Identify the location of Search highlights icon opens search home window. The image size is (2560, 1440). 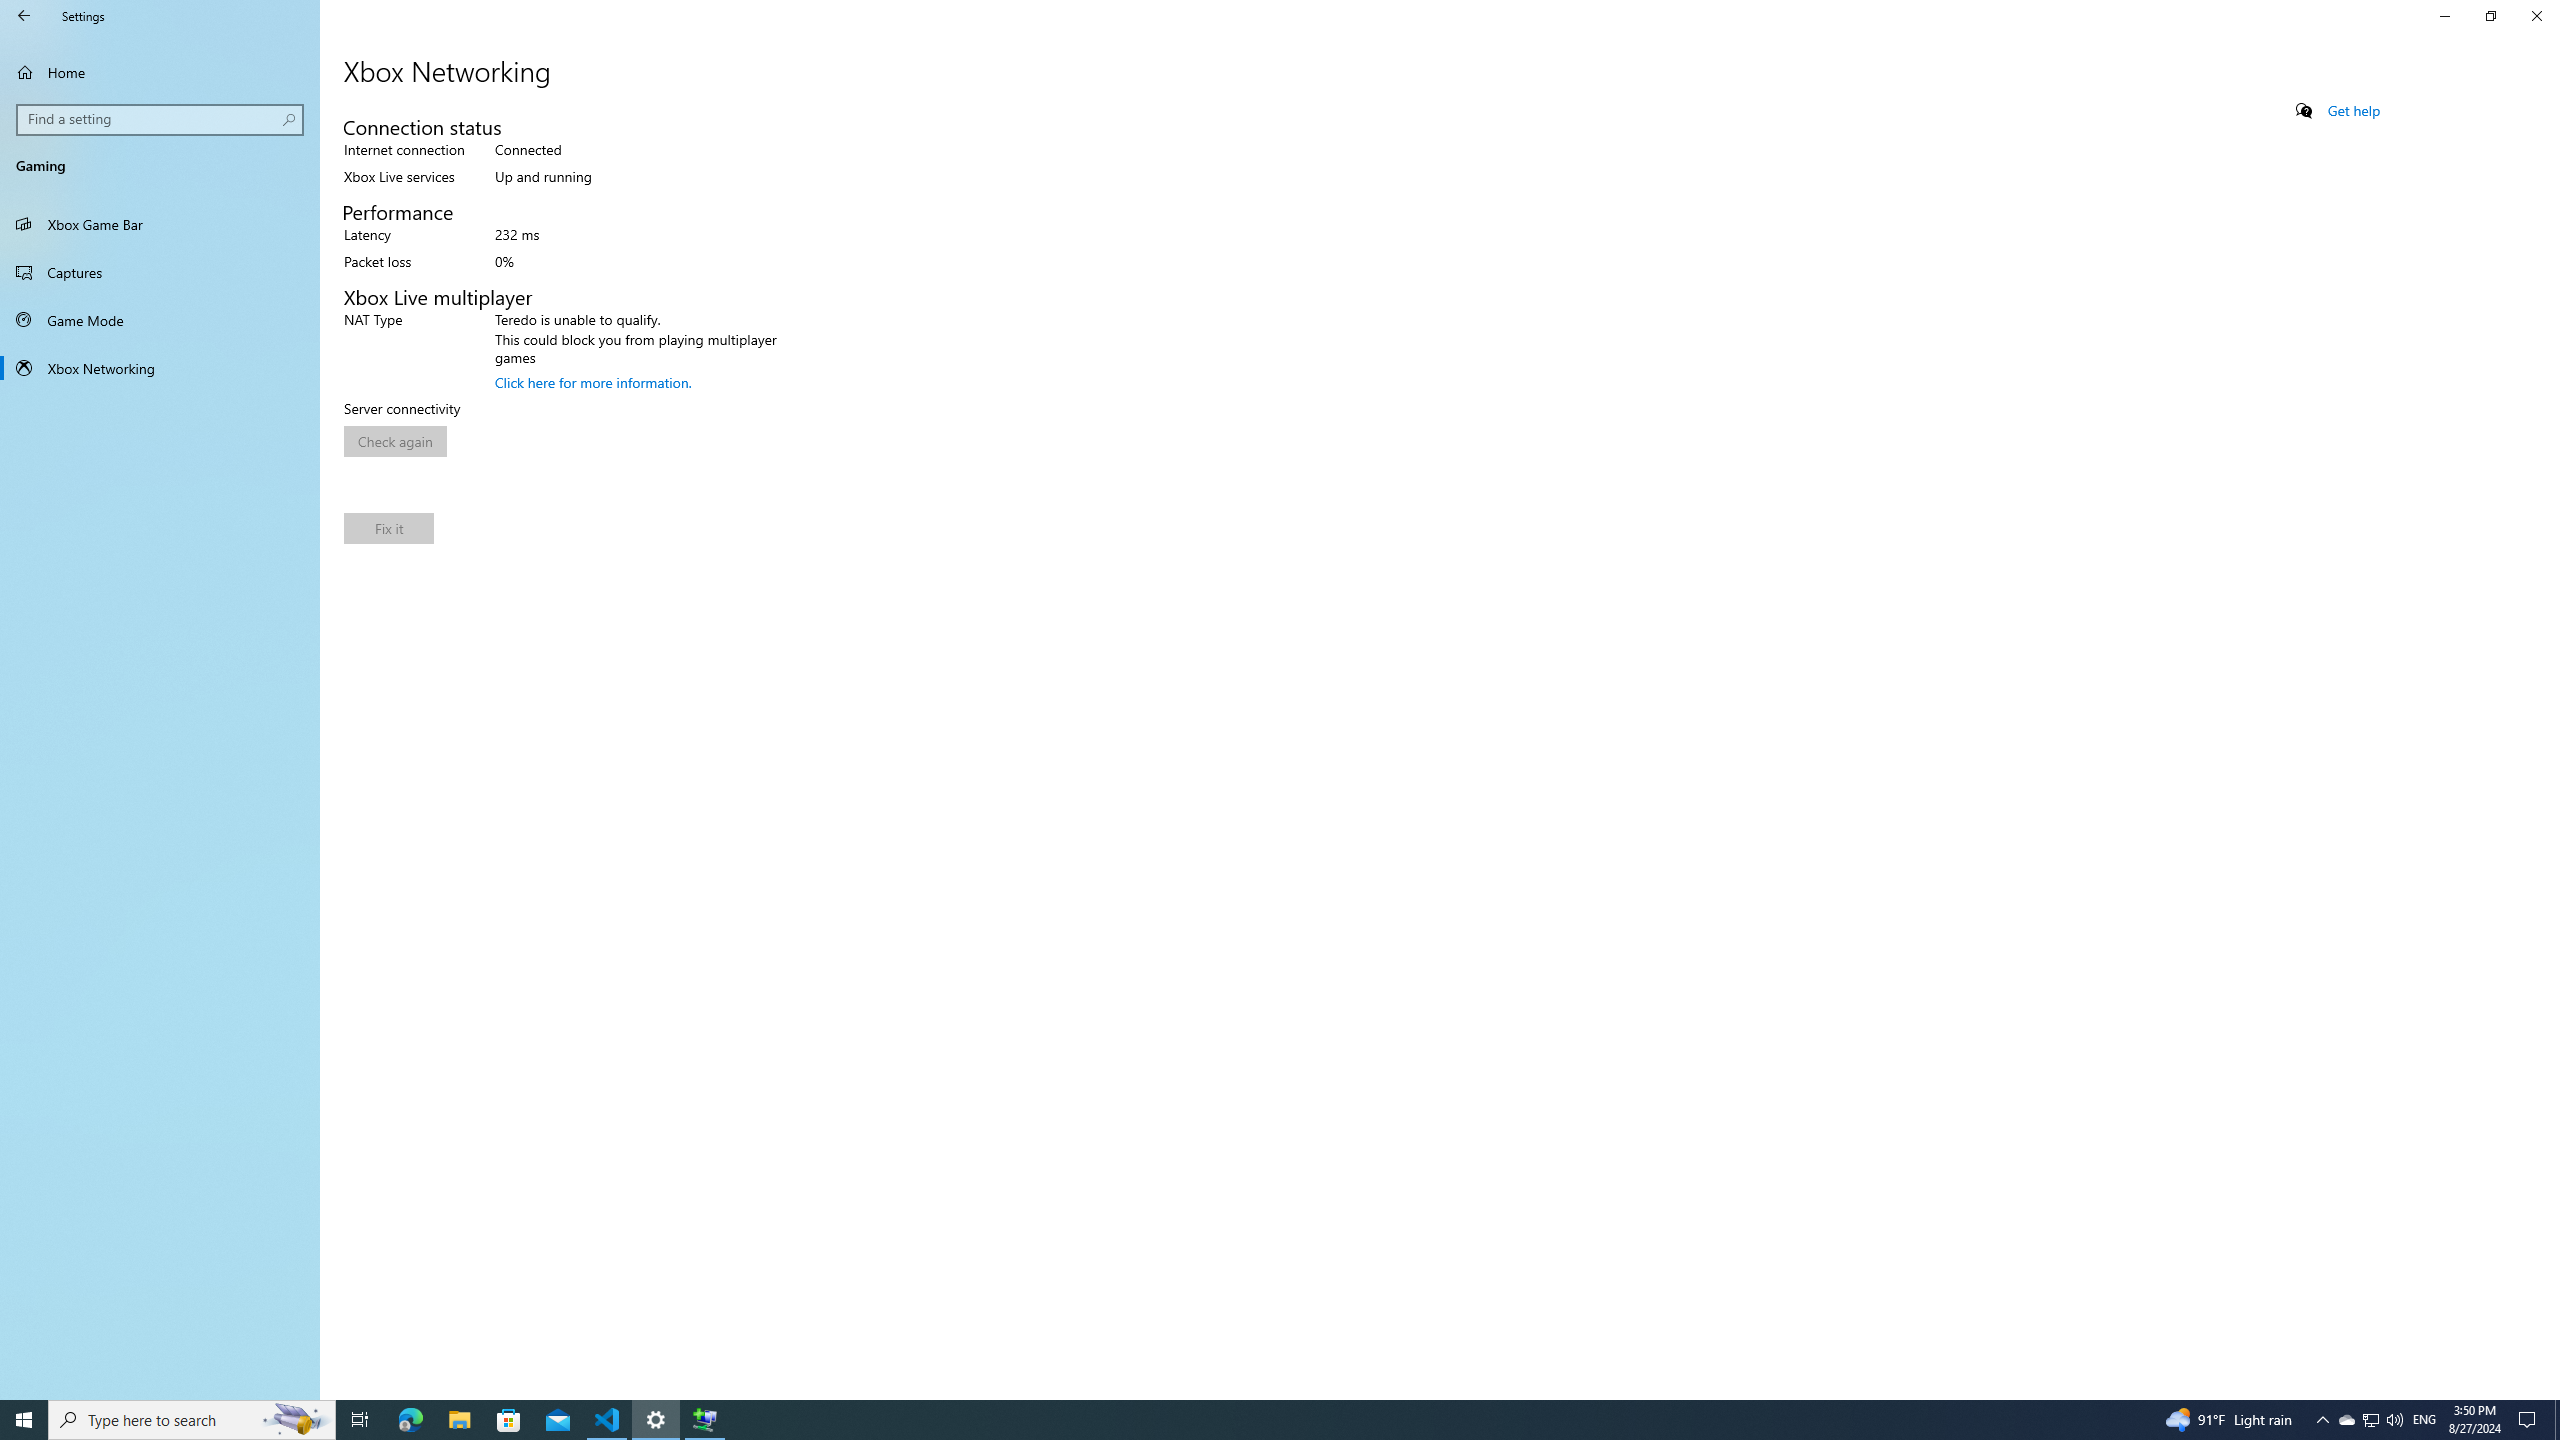
(2346, 1420).